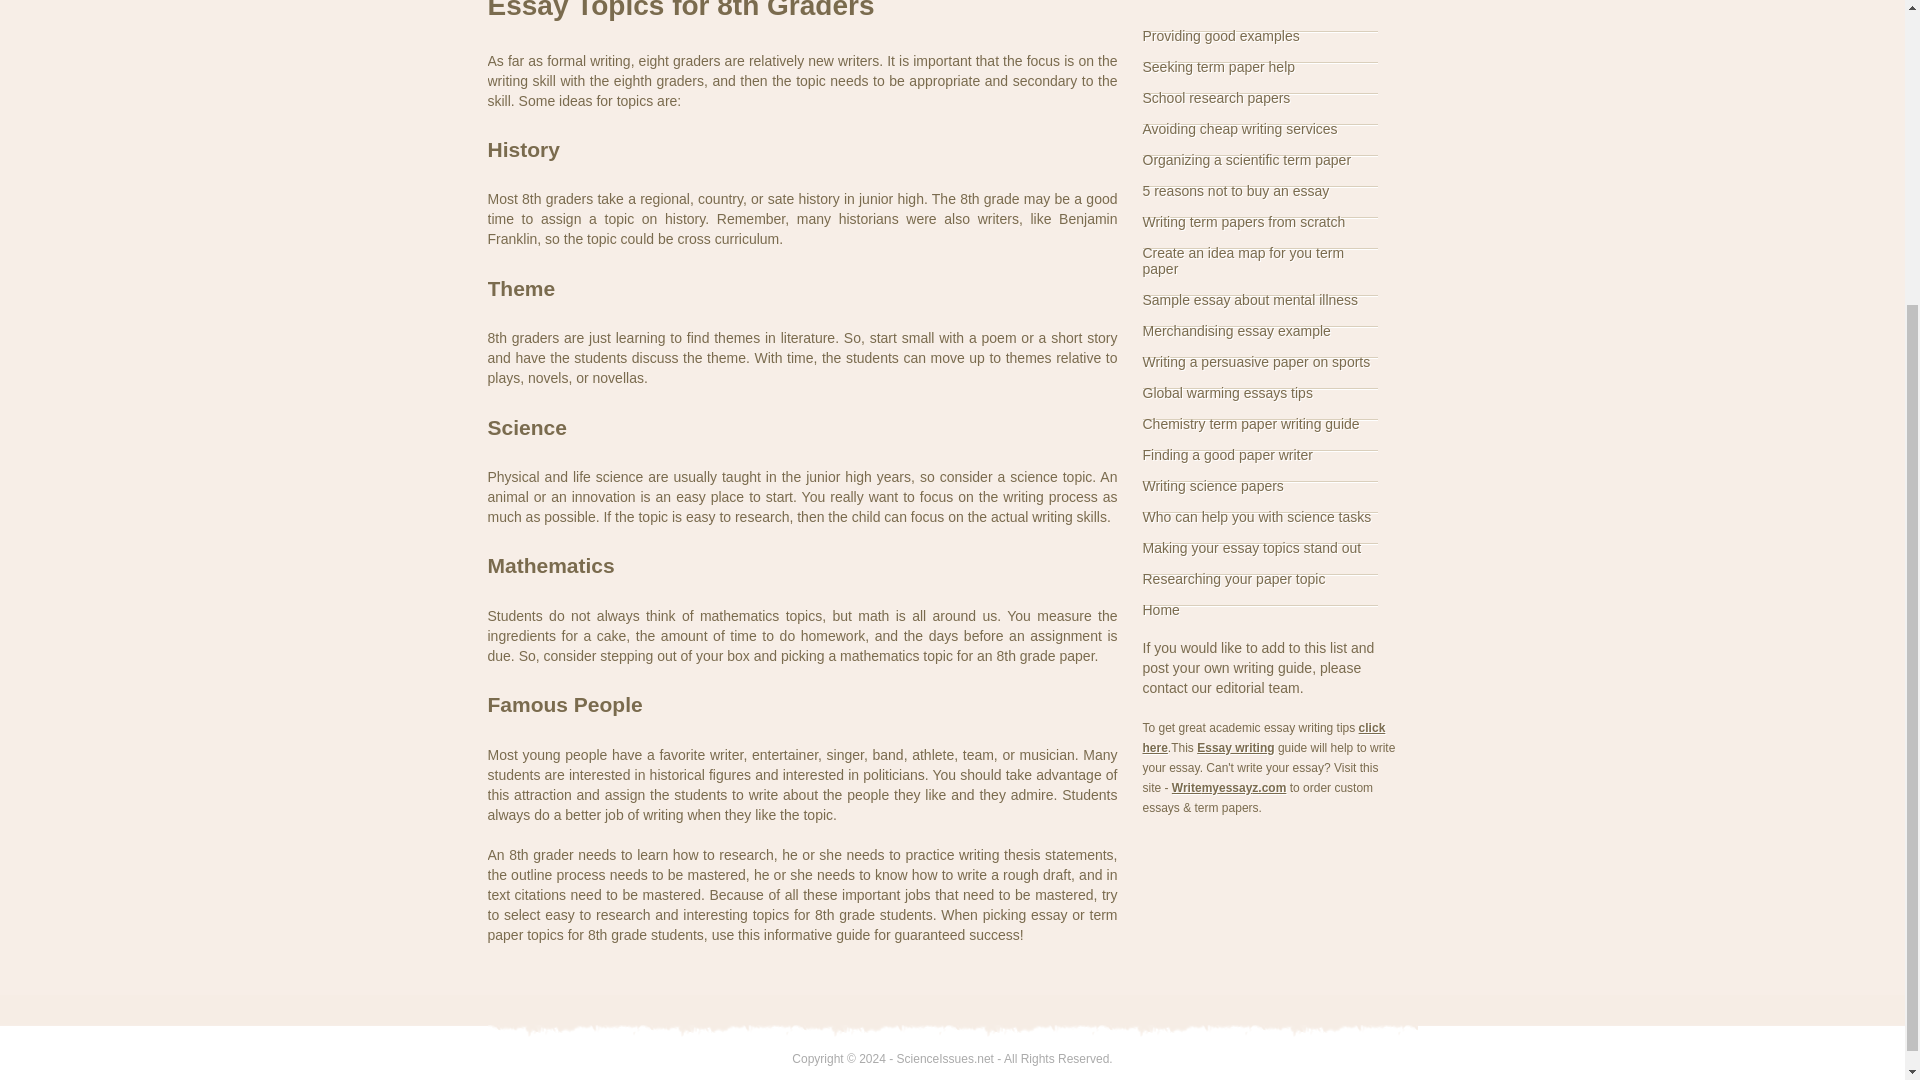  I want to click on Research Paper Writing Prompts - Providing Good Examples, so click(1220, 36).